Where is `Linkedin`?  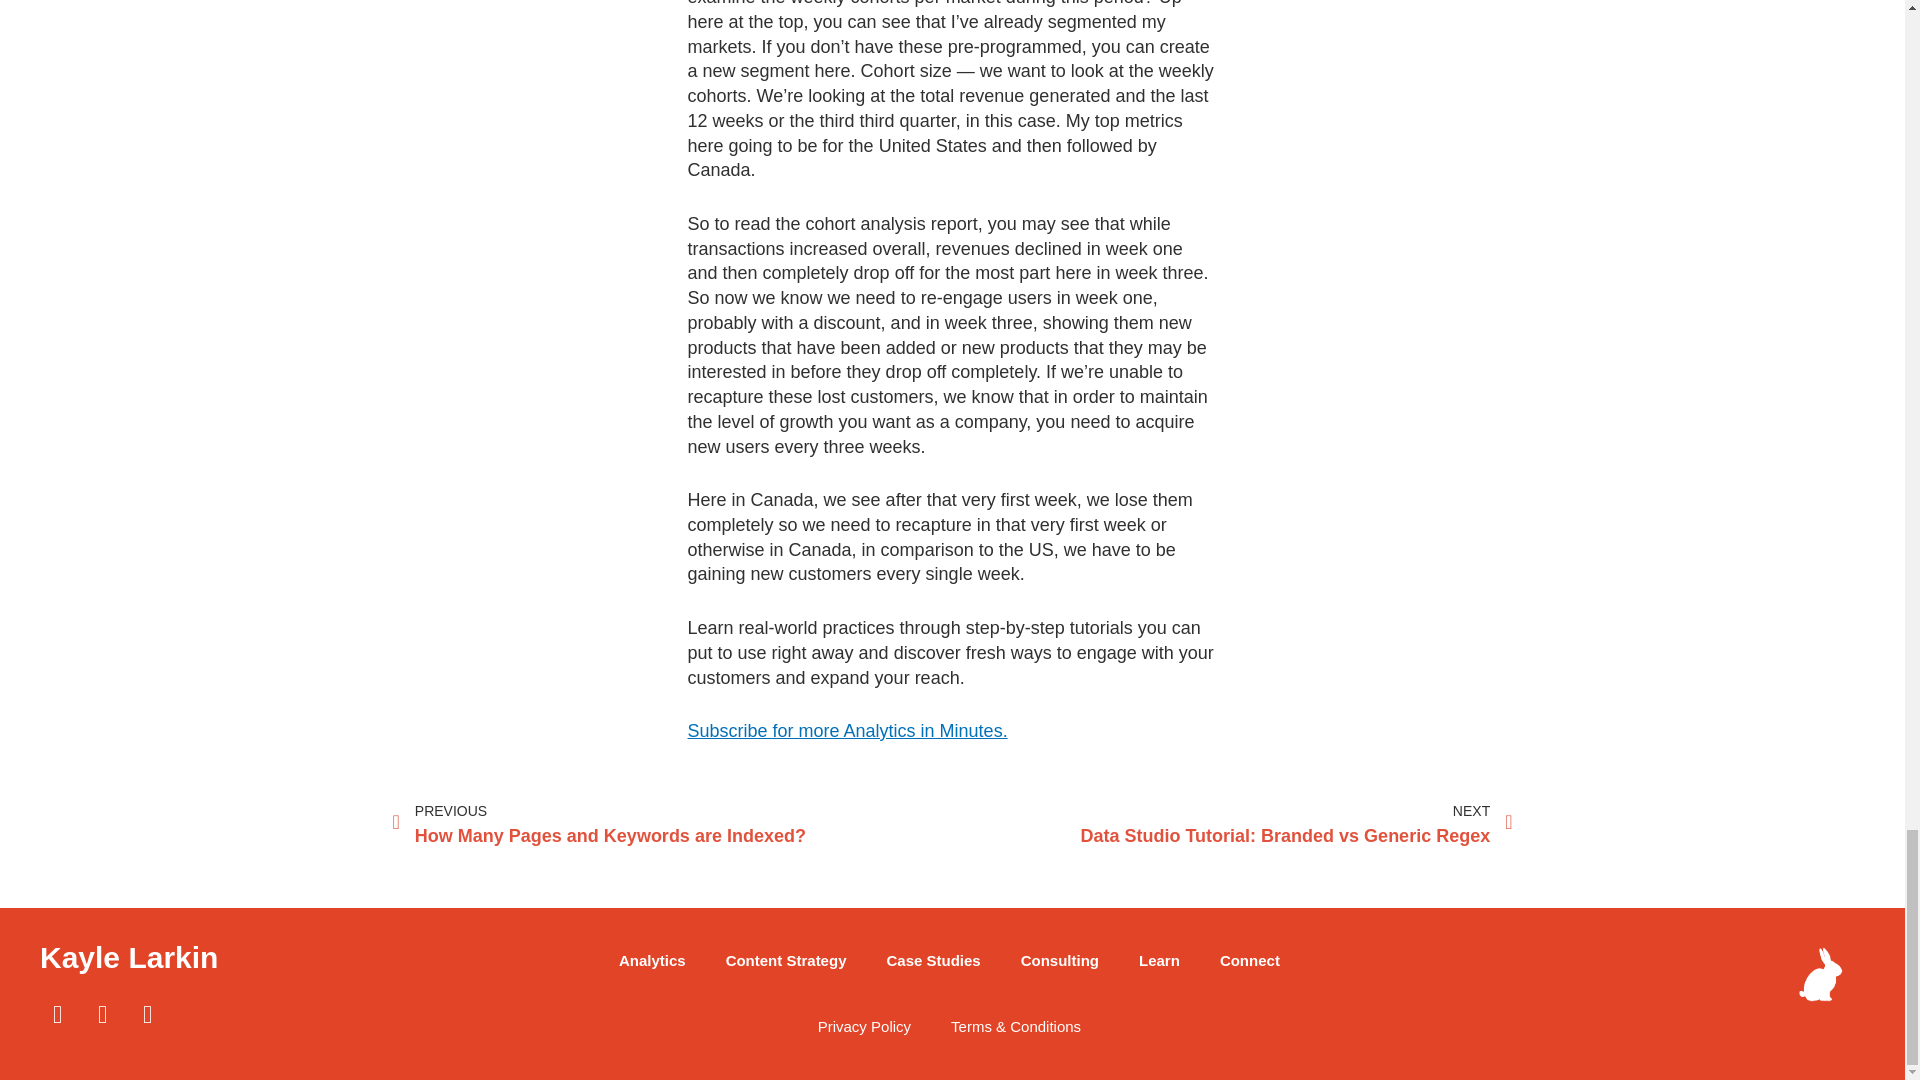 Linkedin is located at coordinates (1250, 960).